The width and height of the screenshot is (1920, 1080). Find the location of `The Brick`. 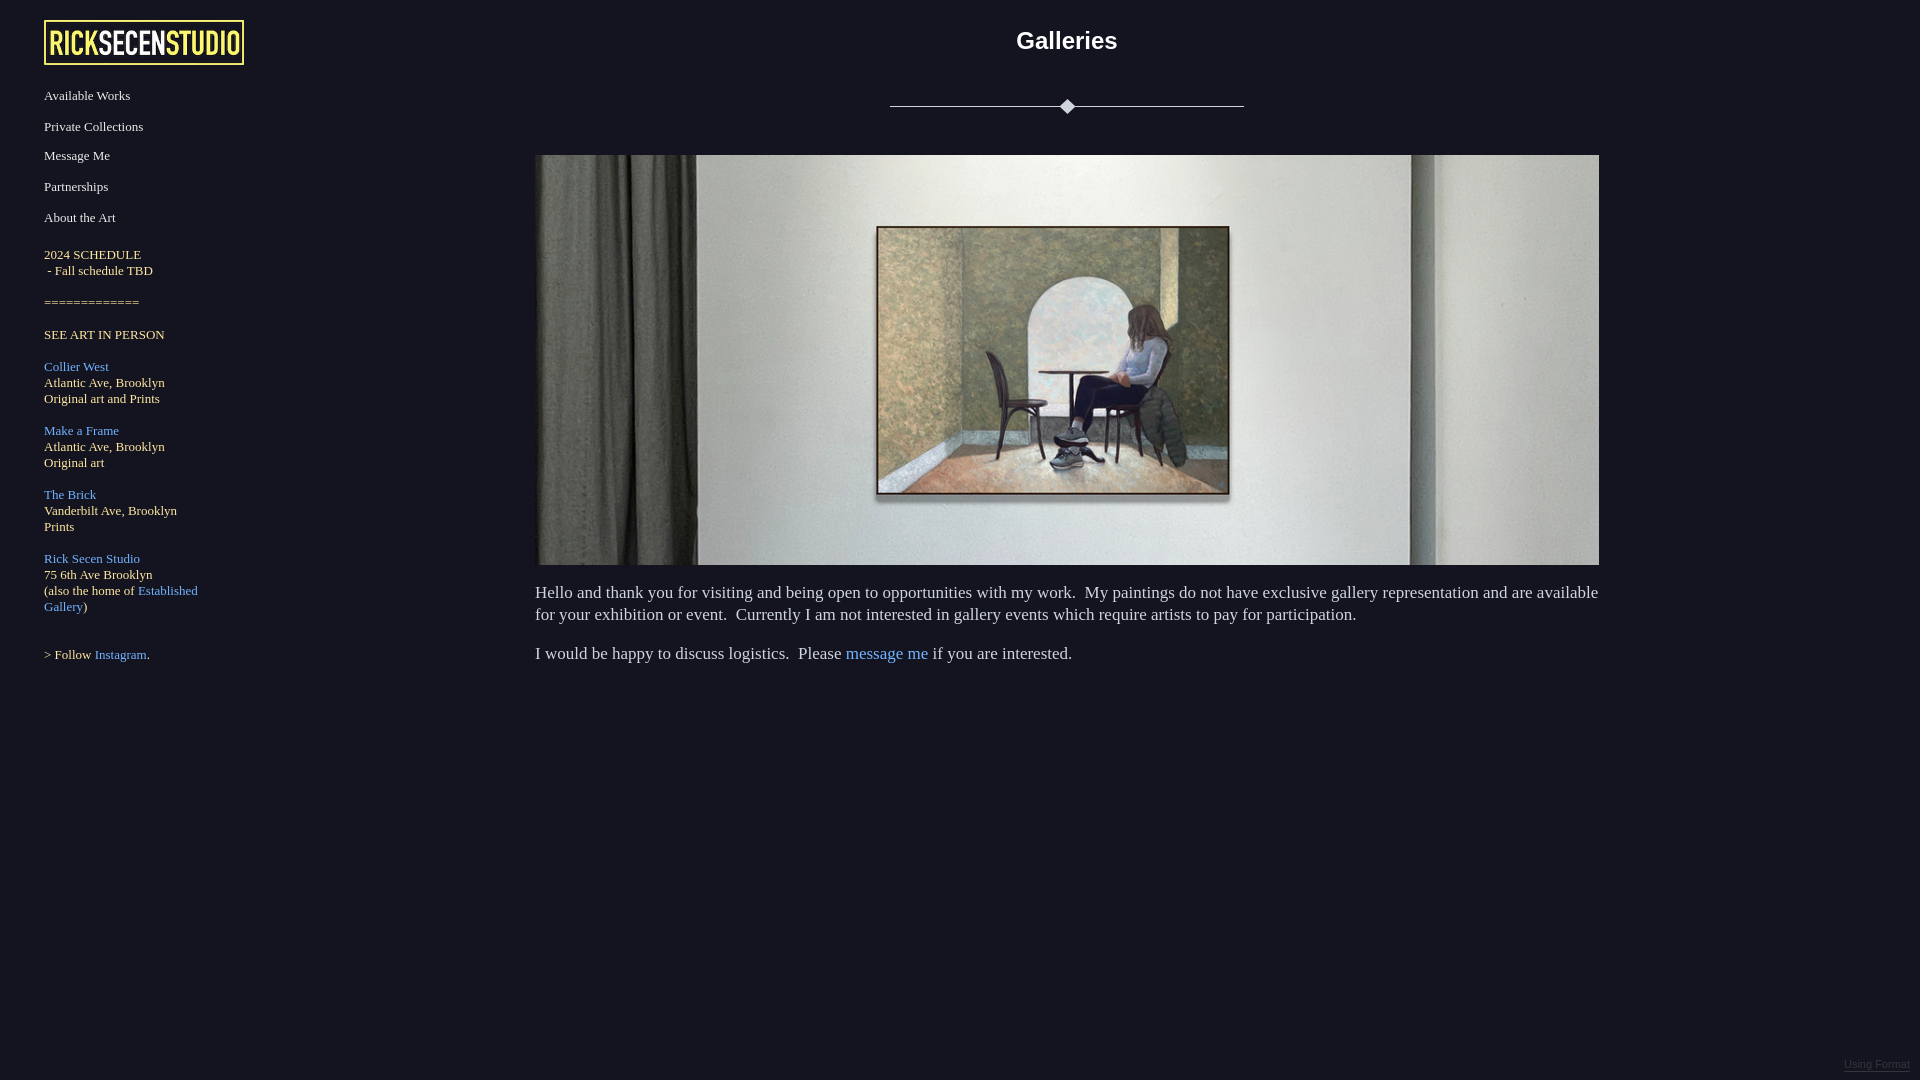

The Brick is located at coordinates (70, 494).